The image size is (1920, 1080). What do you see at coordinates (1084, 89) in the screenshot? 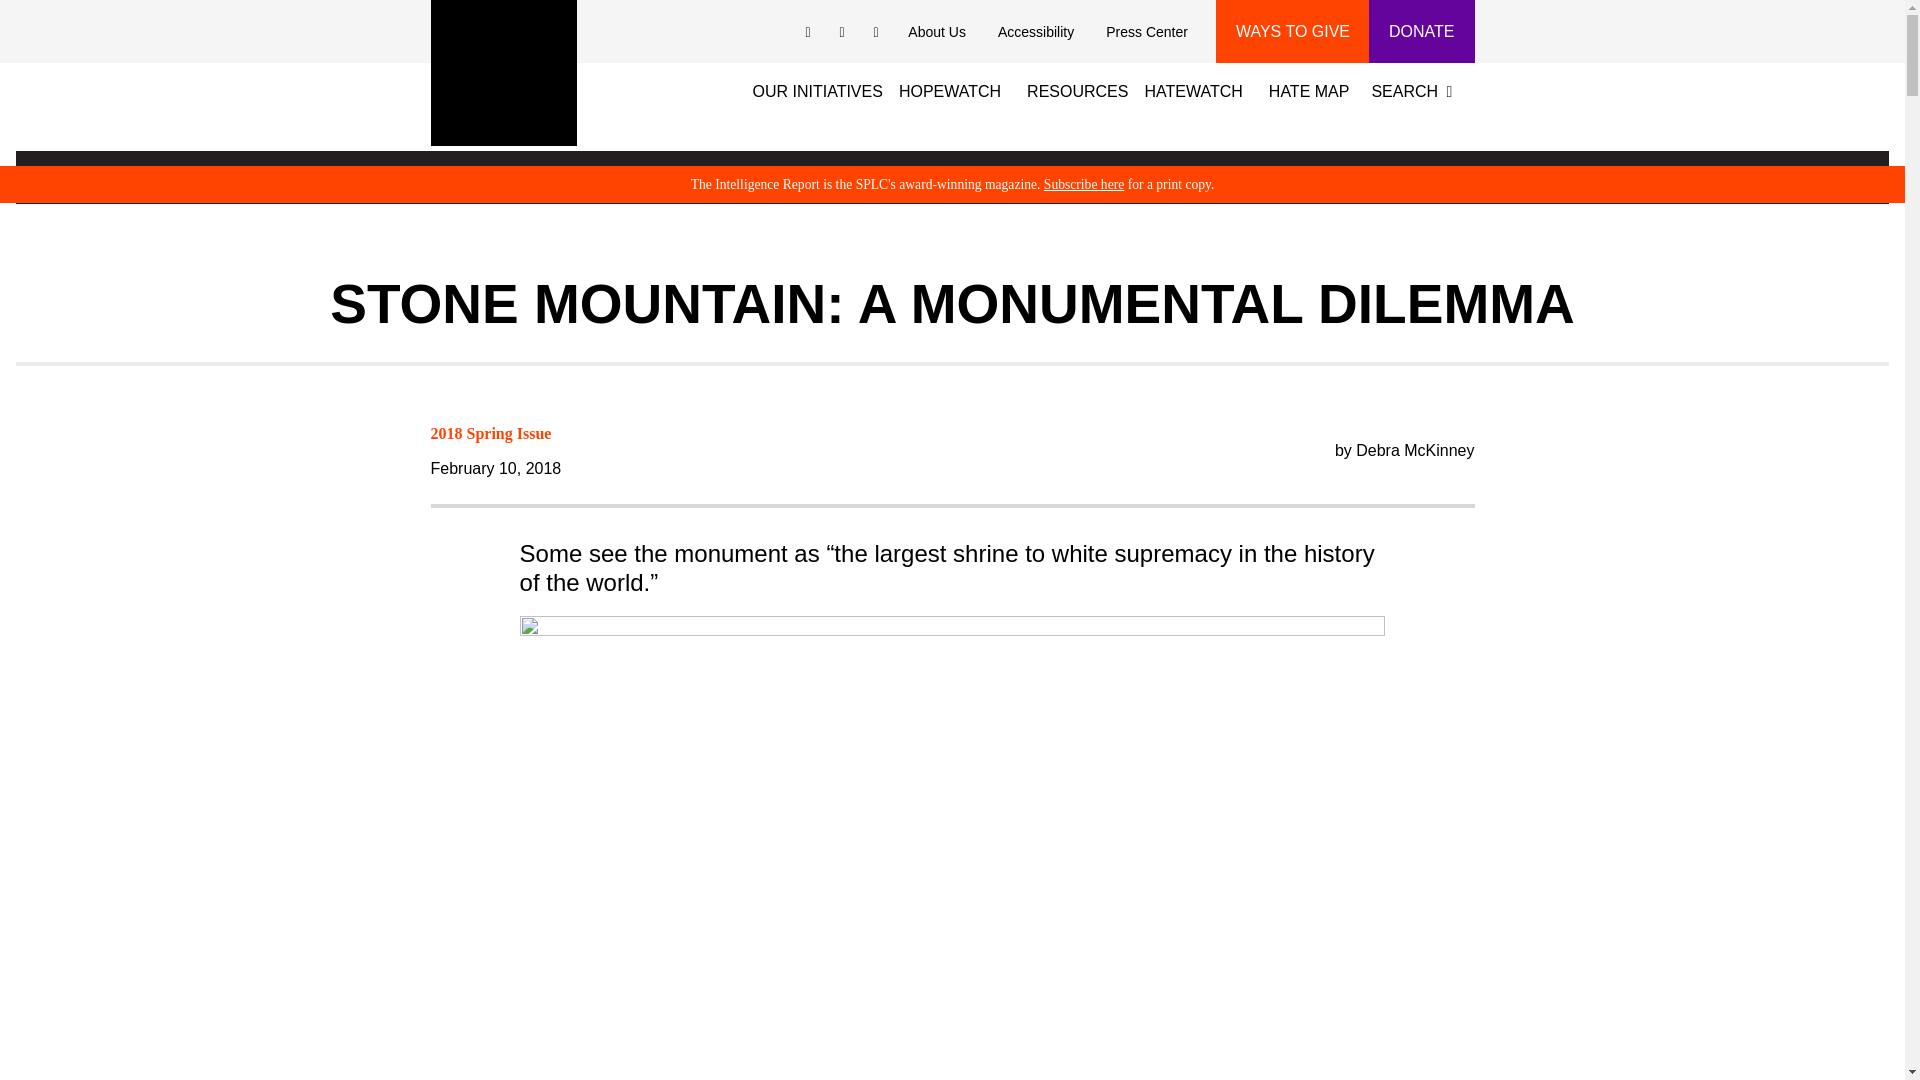
I see `RESOURCES` at bounding box center [1084, 89].